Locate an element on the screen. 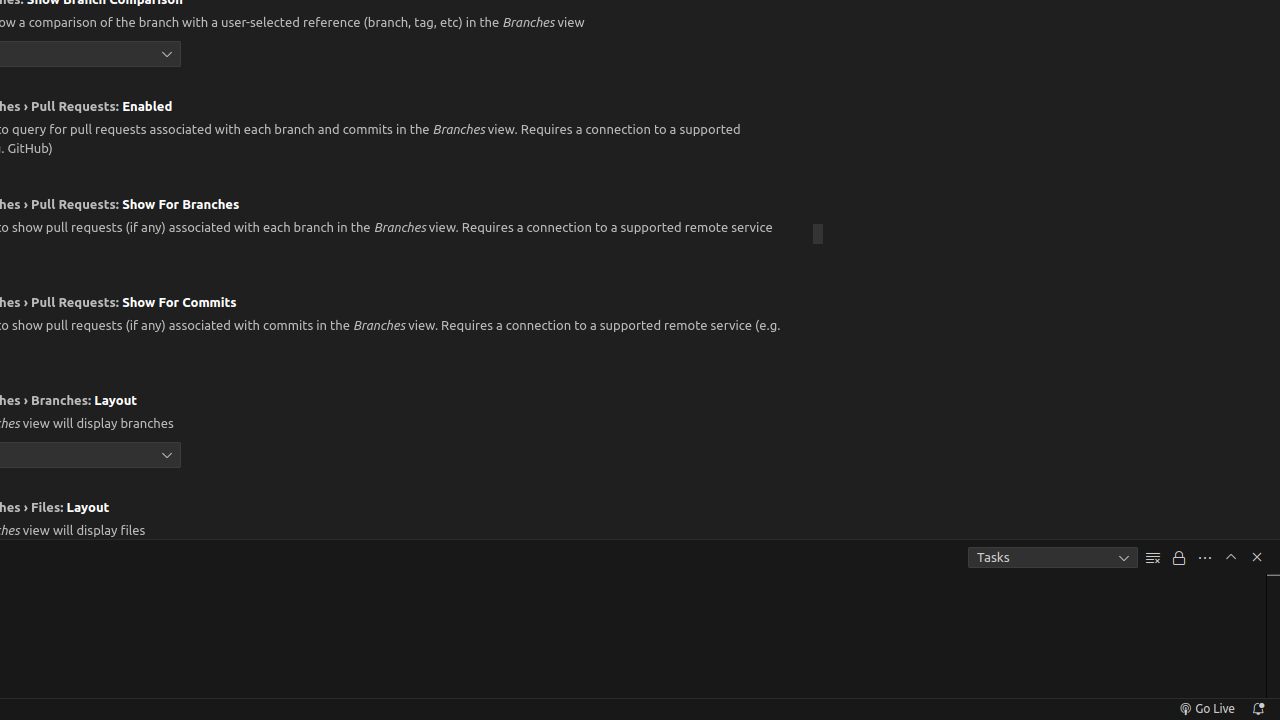  Hide Panel is located at coordinates (1257, 557).